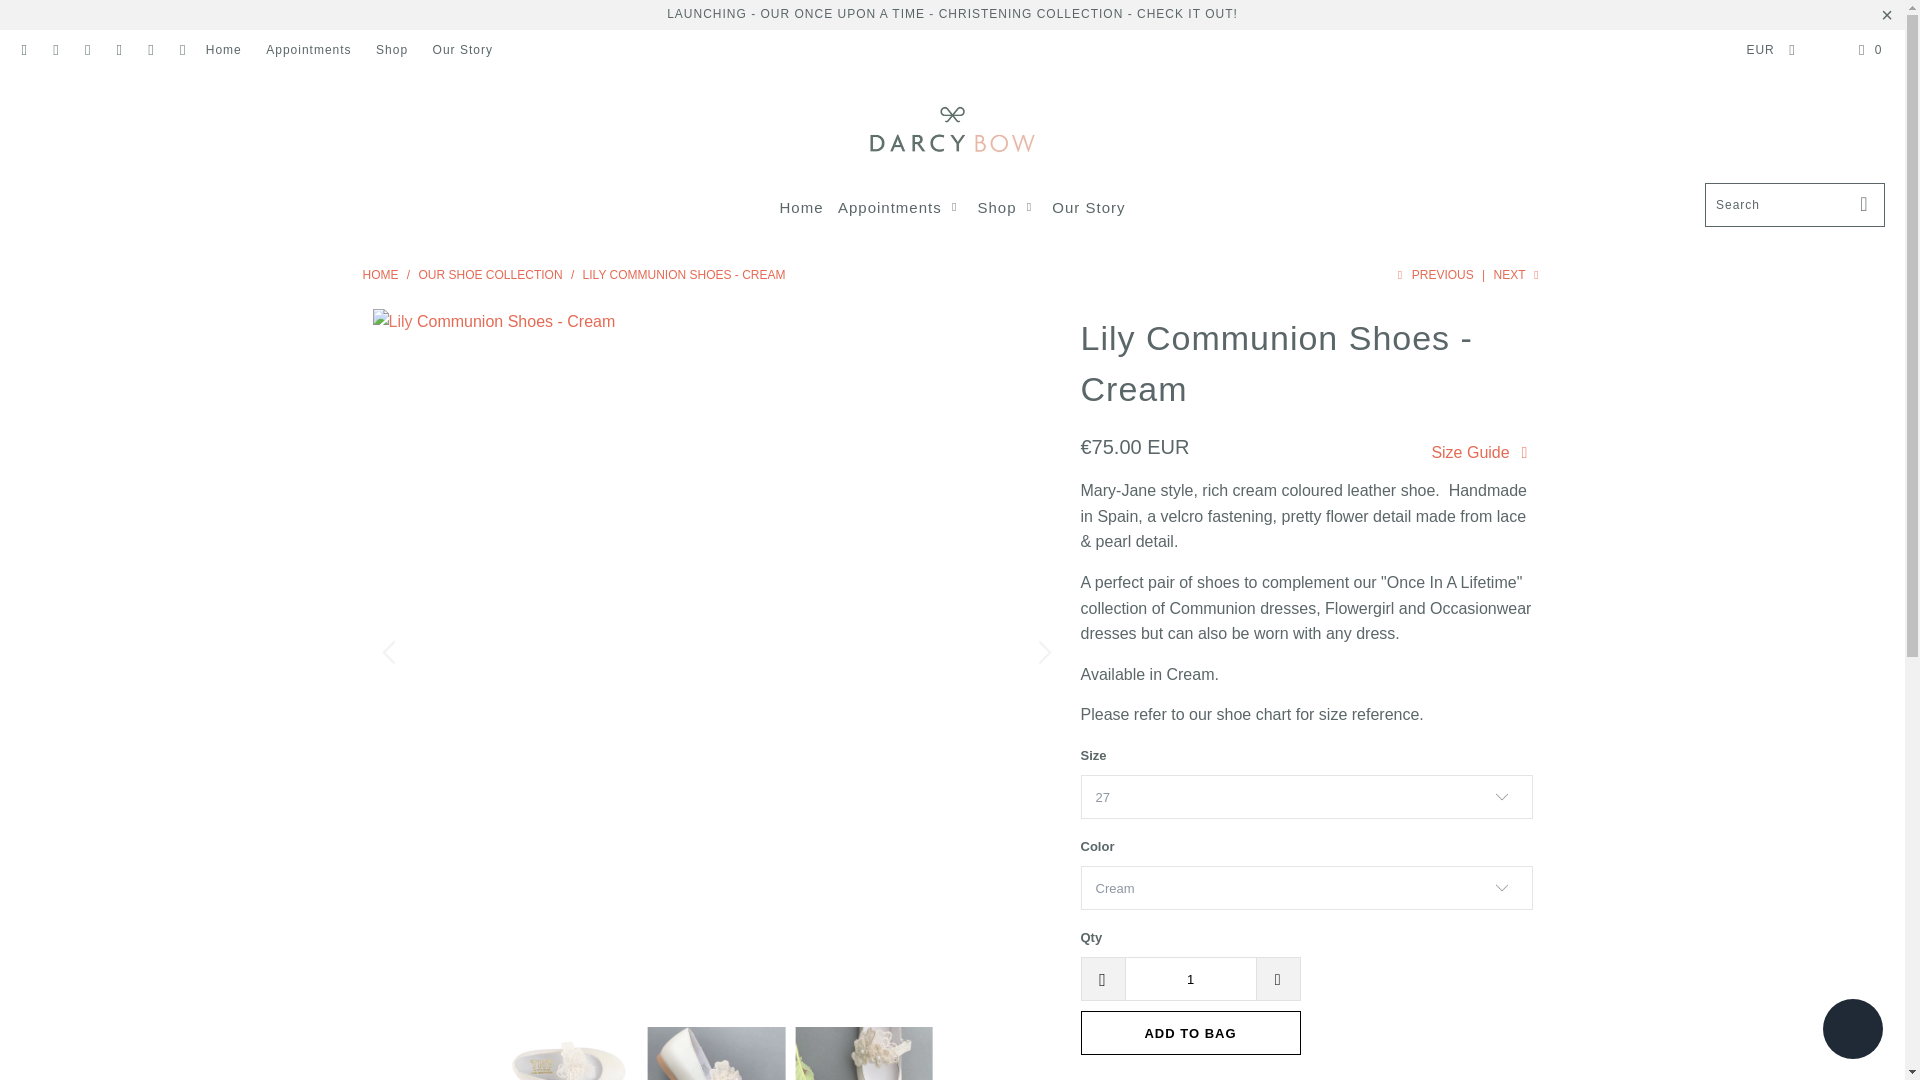 The height and width of the screenshot is (1080, 1920). I want to click on 1, so click(1189, 978).